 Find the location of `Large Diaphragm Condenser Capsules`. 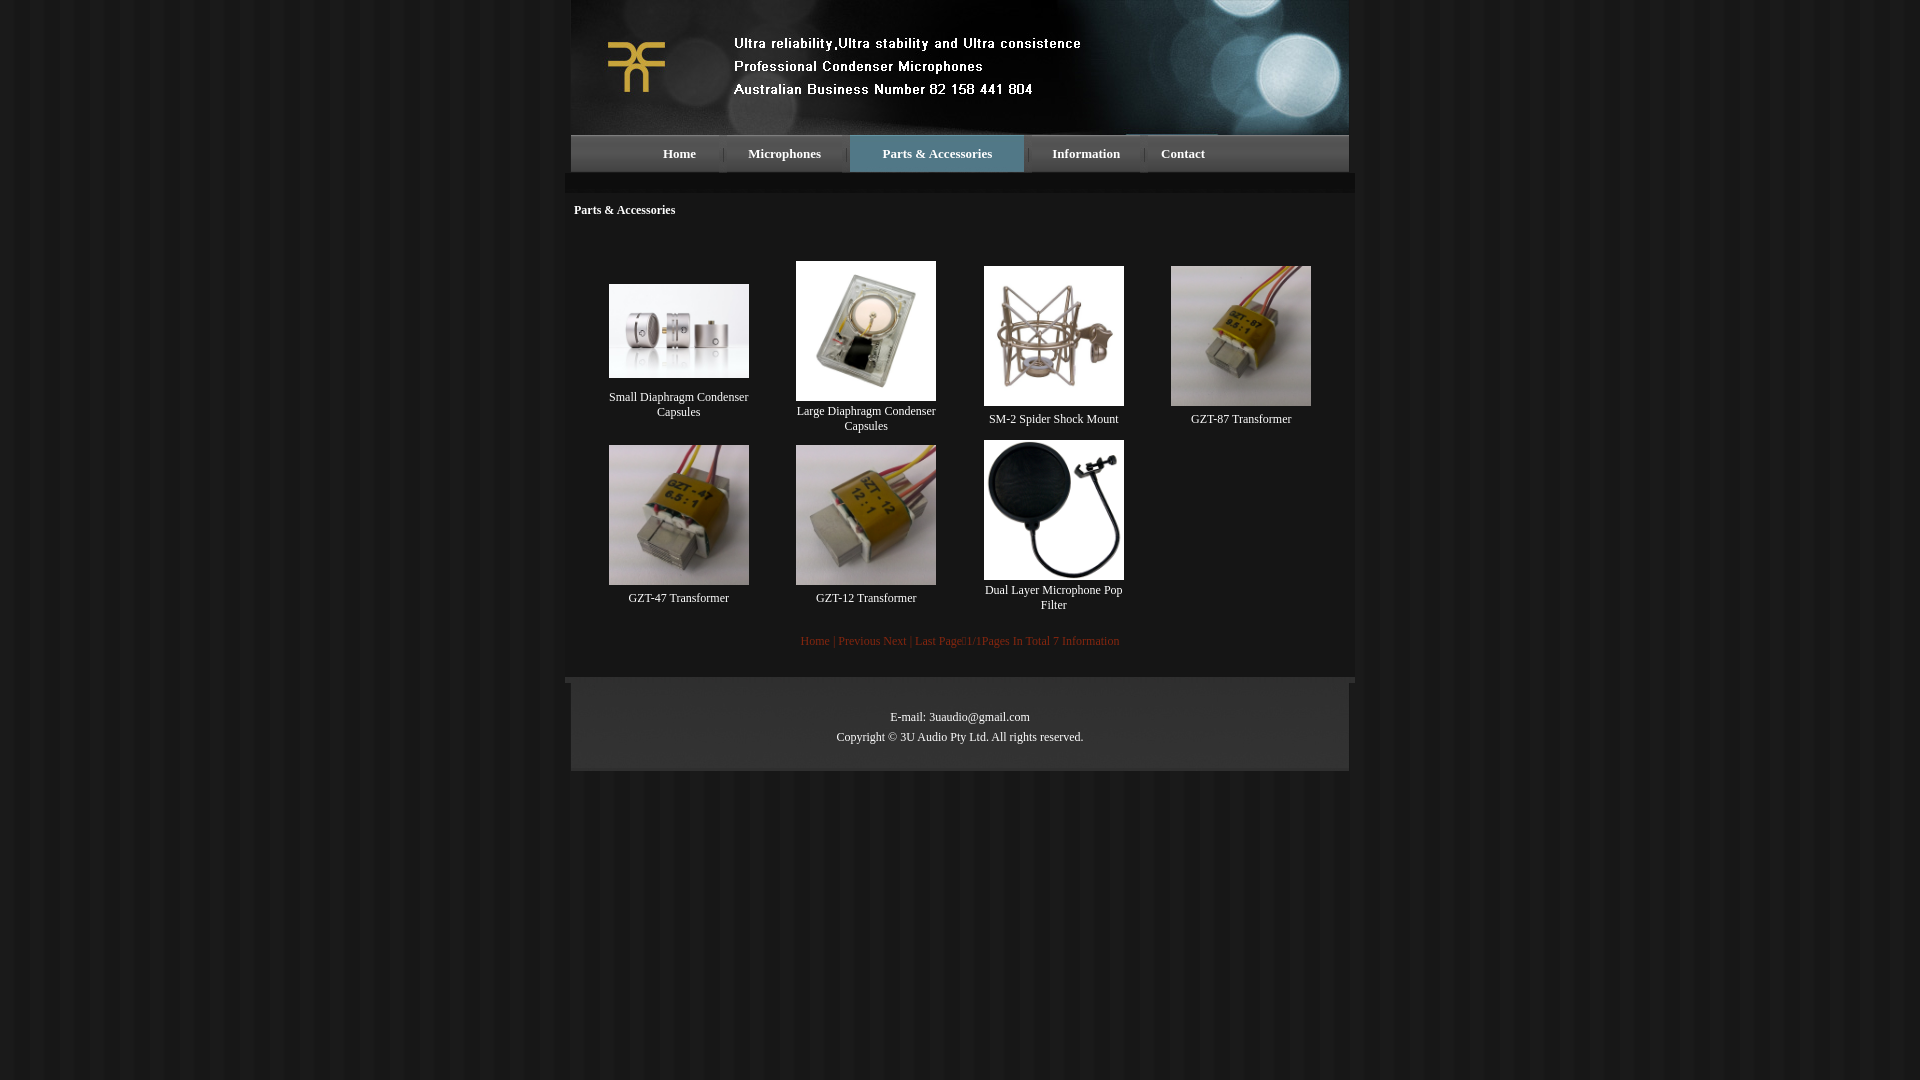

Large Diaphragm Condenser Capsules is located at coordinates (866, 418).